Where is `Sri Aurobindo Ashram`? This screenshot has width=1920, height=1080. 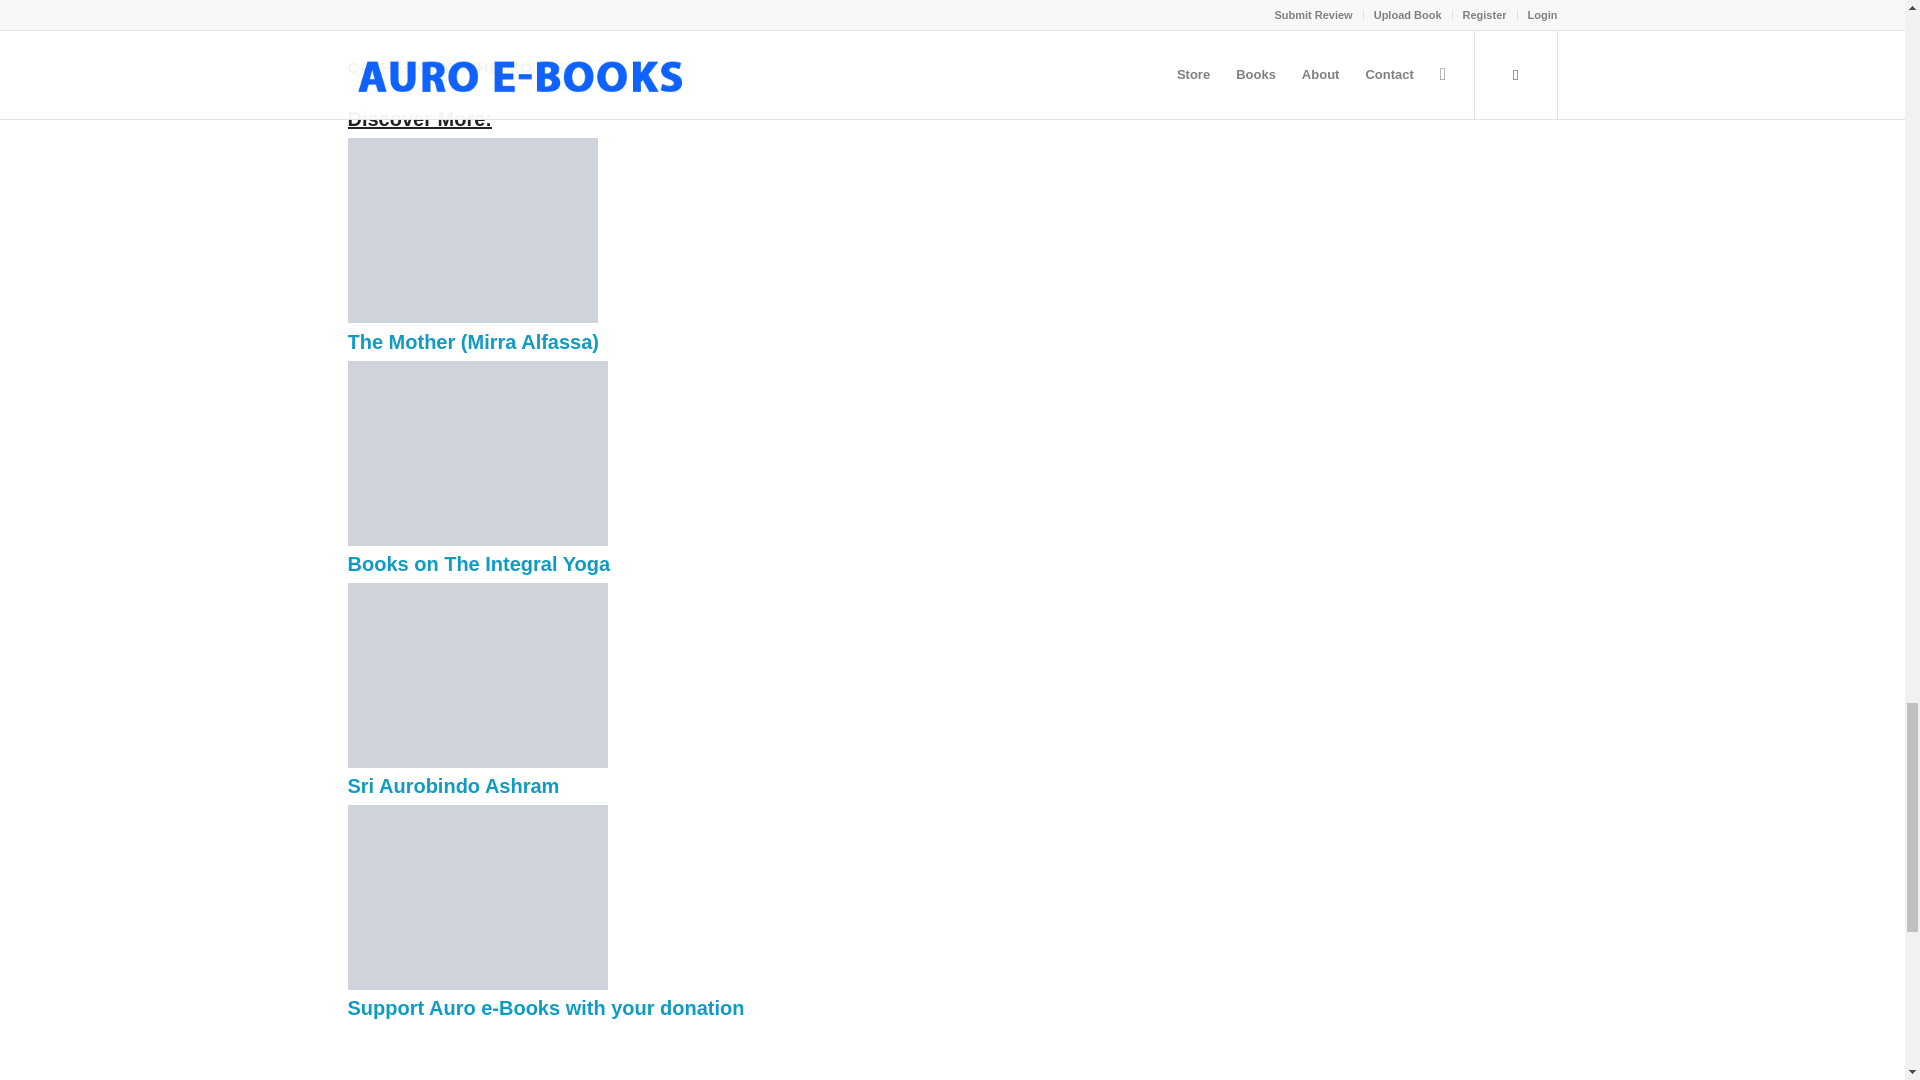
Sri Aurobindo Ashram is located at coordinates (478, 762).